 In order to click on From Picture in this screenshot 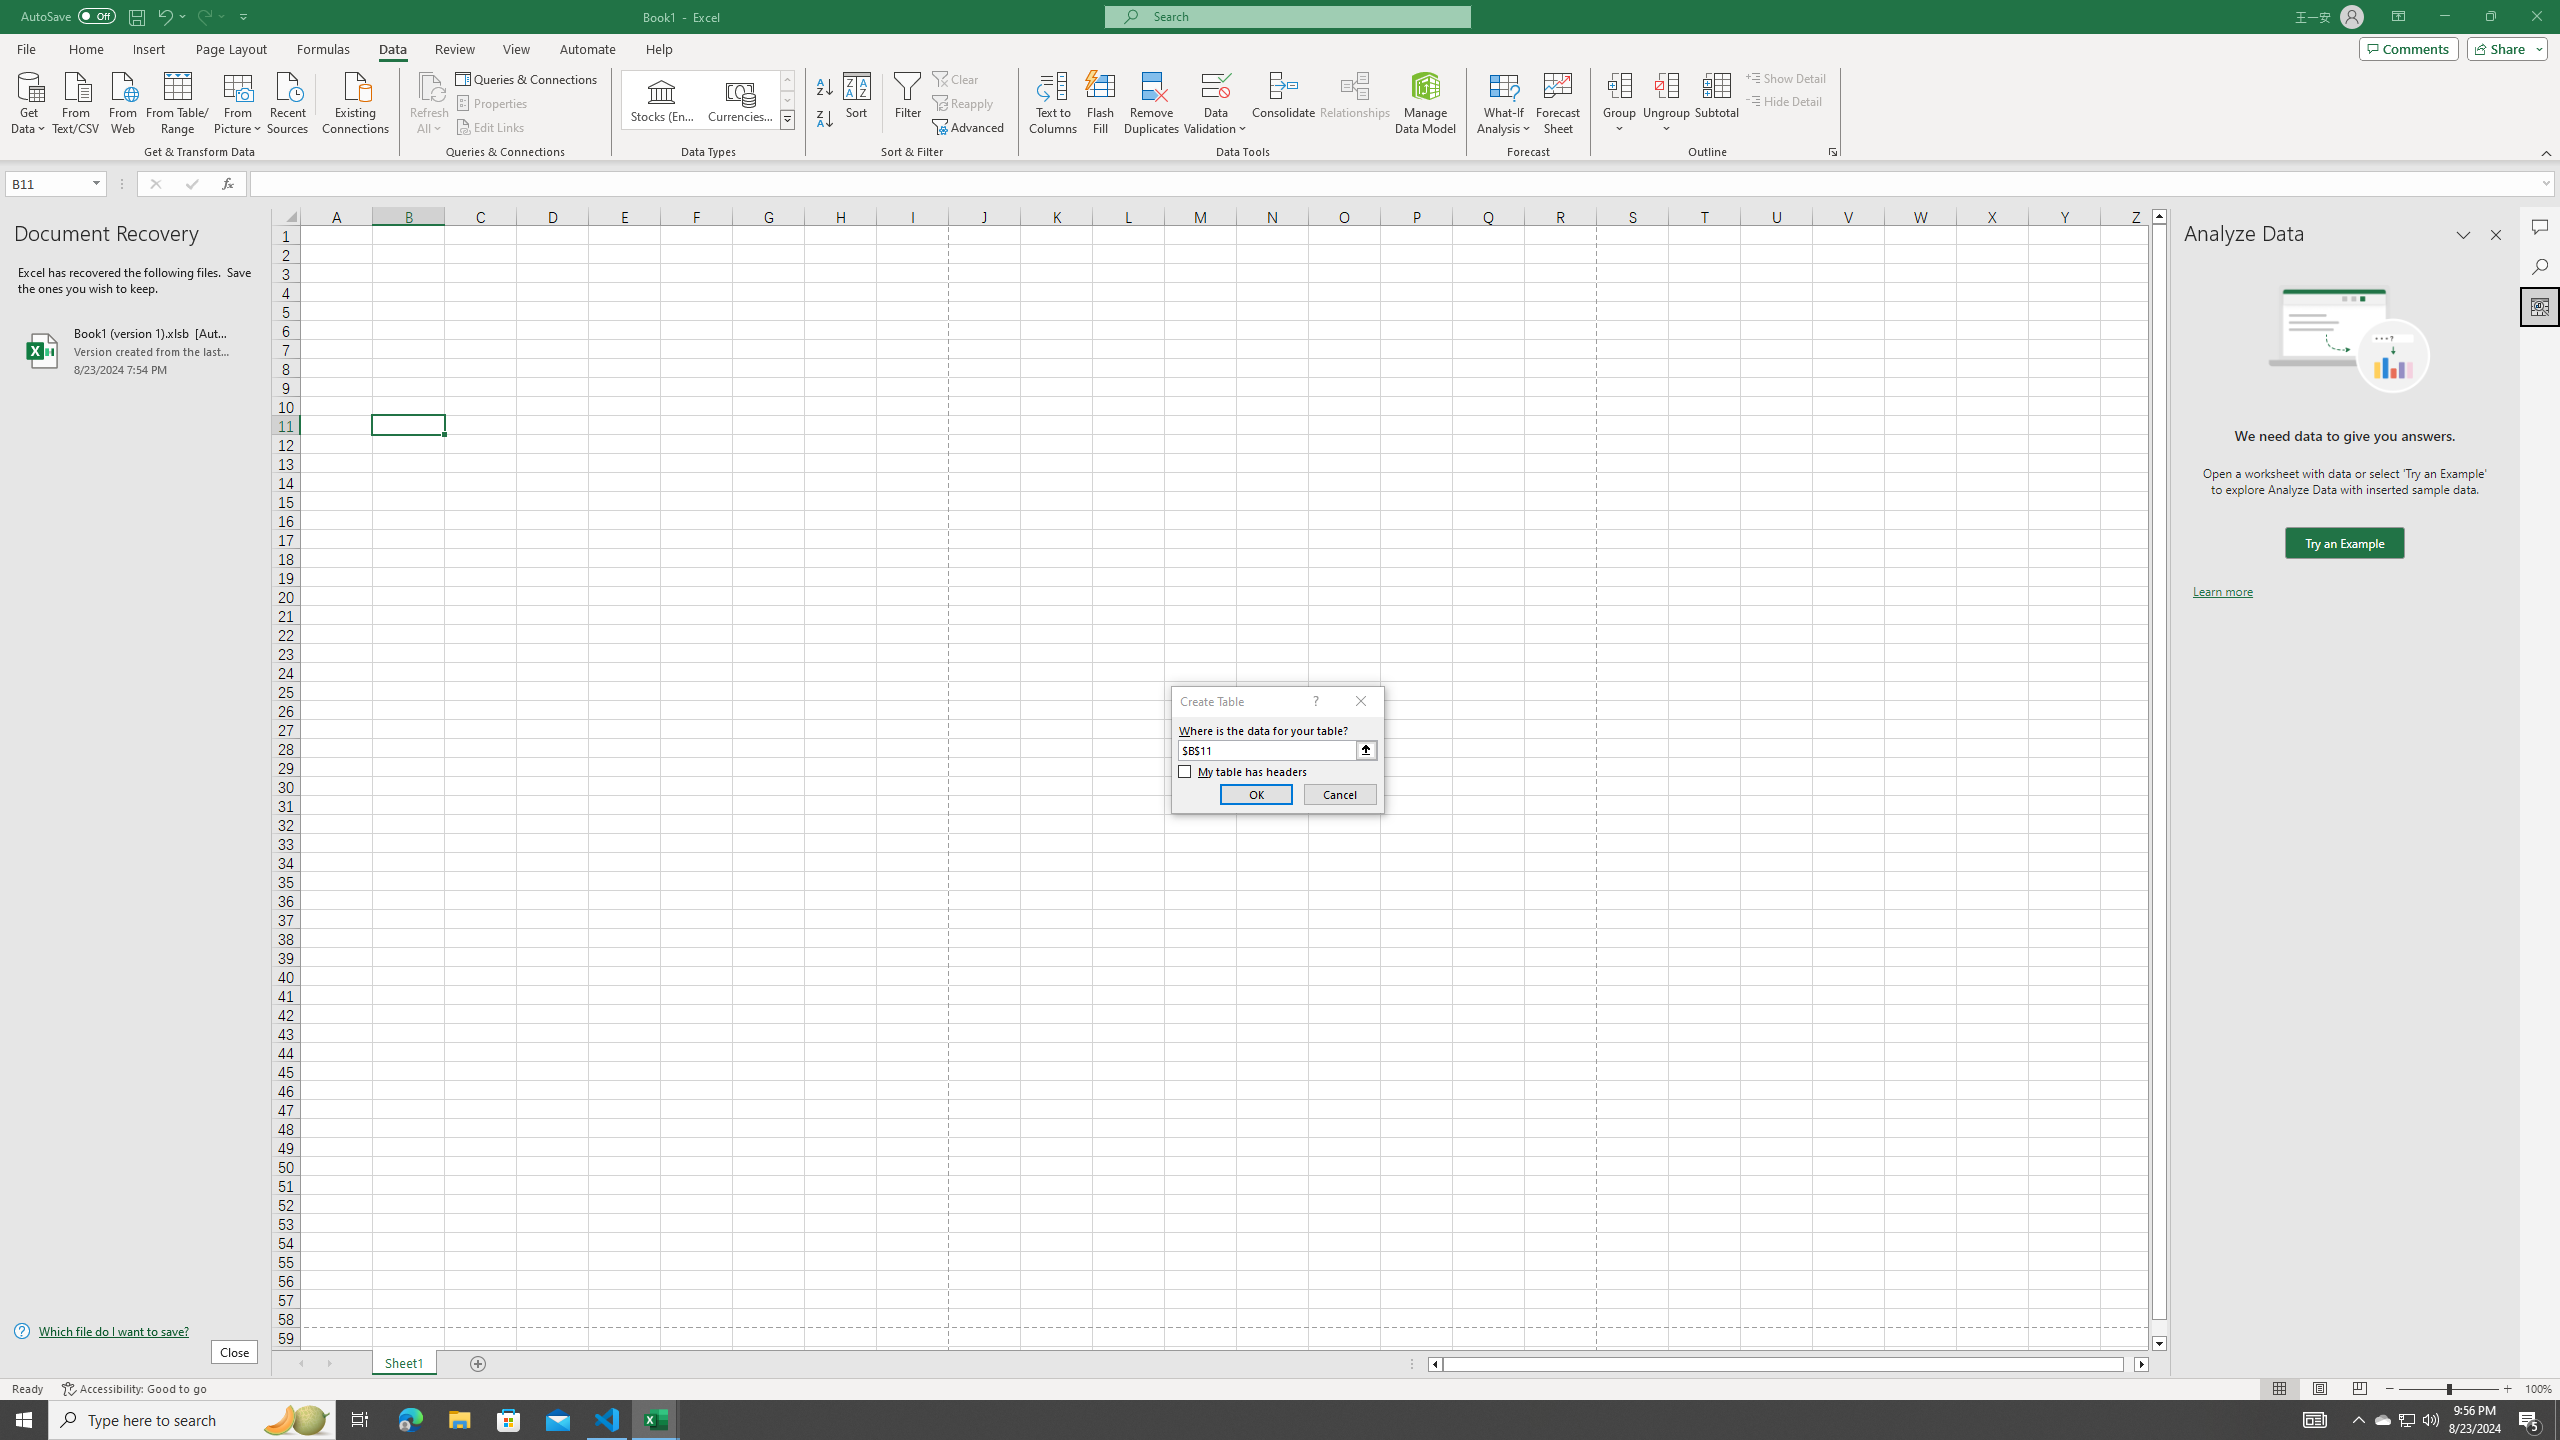, I will do `click(239, 101)`.